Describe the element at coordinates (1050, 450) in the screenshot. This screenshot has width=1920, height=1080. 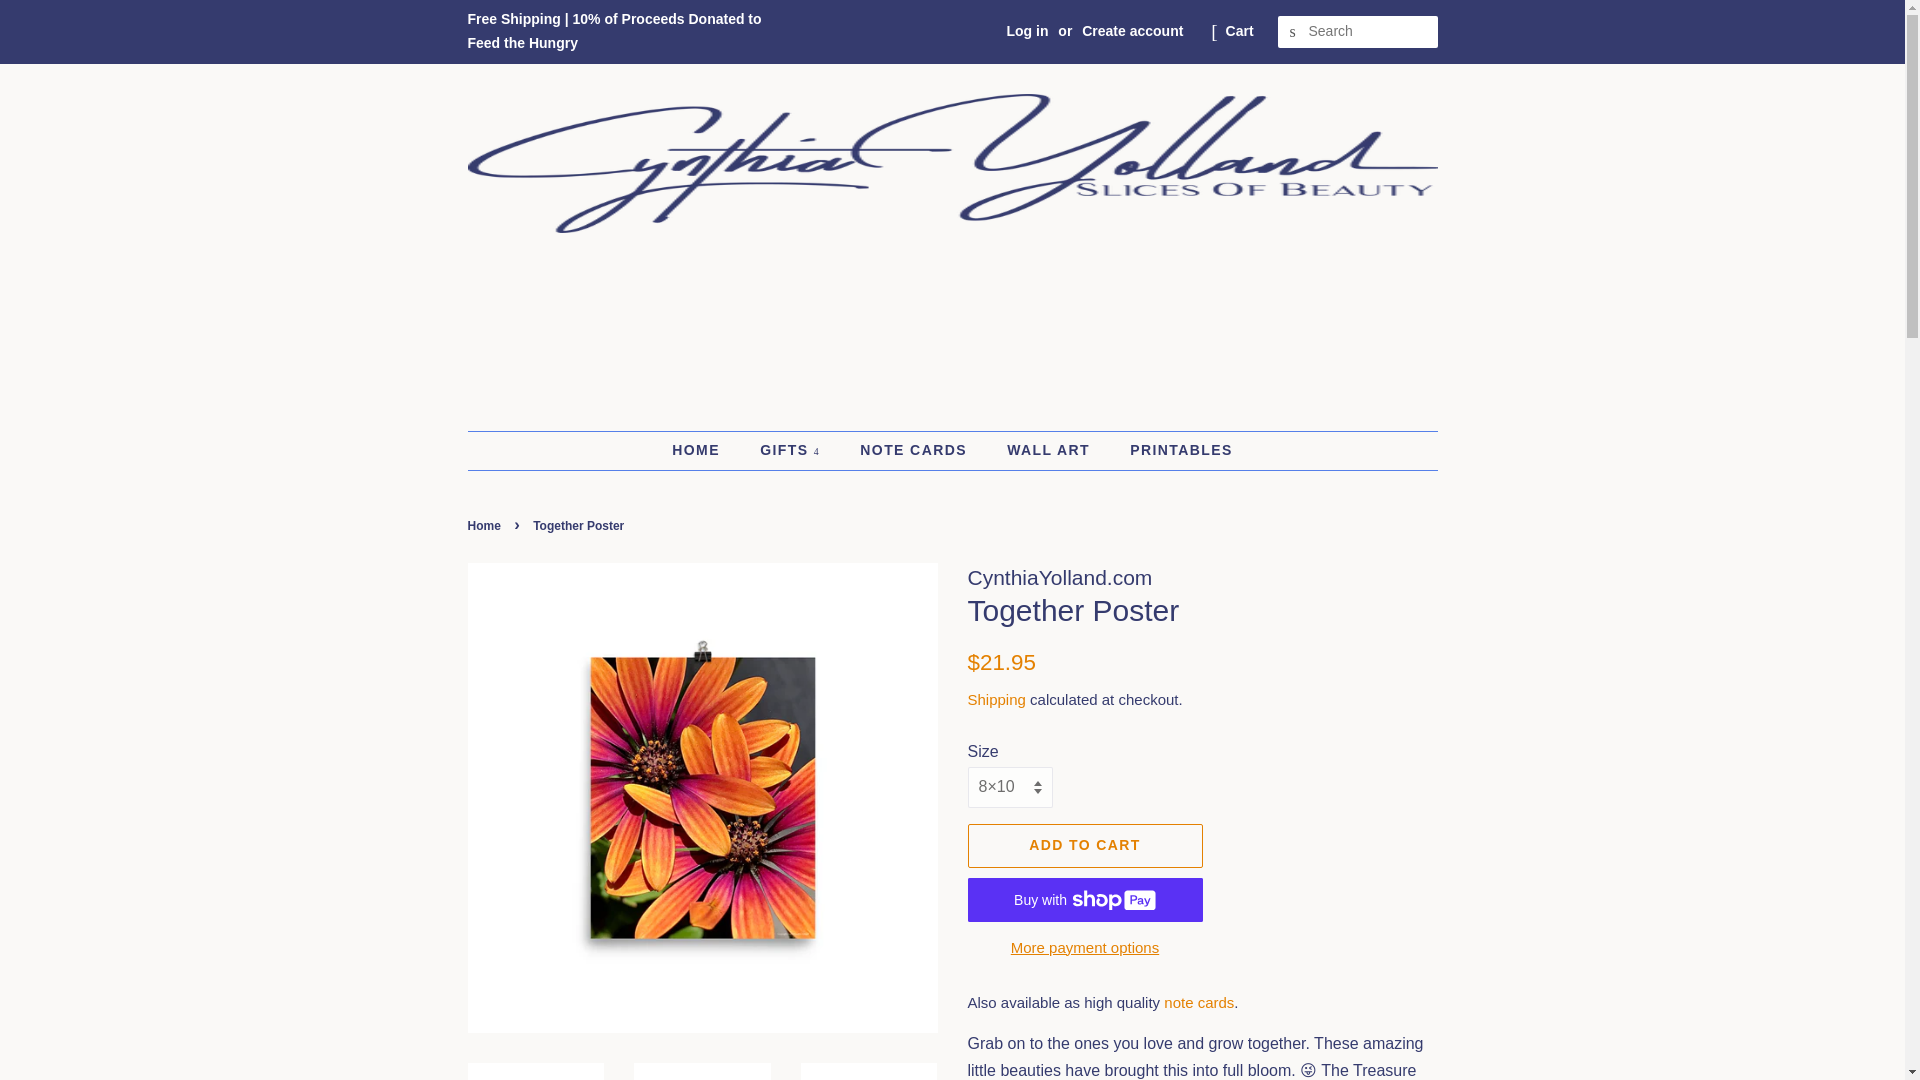
I see `WALL ART` at that location.